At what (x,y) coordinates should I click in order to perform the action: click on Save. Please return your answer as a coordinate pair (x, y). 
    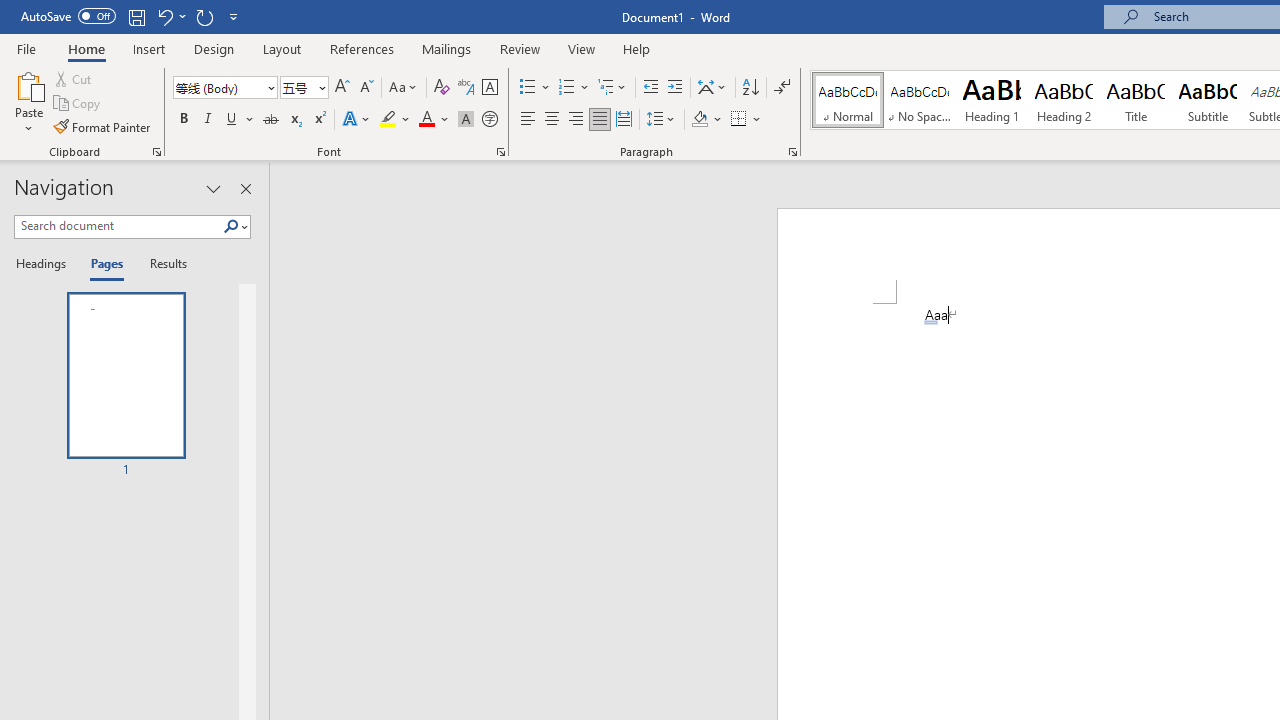
    Looking at the image, I should click on (136, 16).